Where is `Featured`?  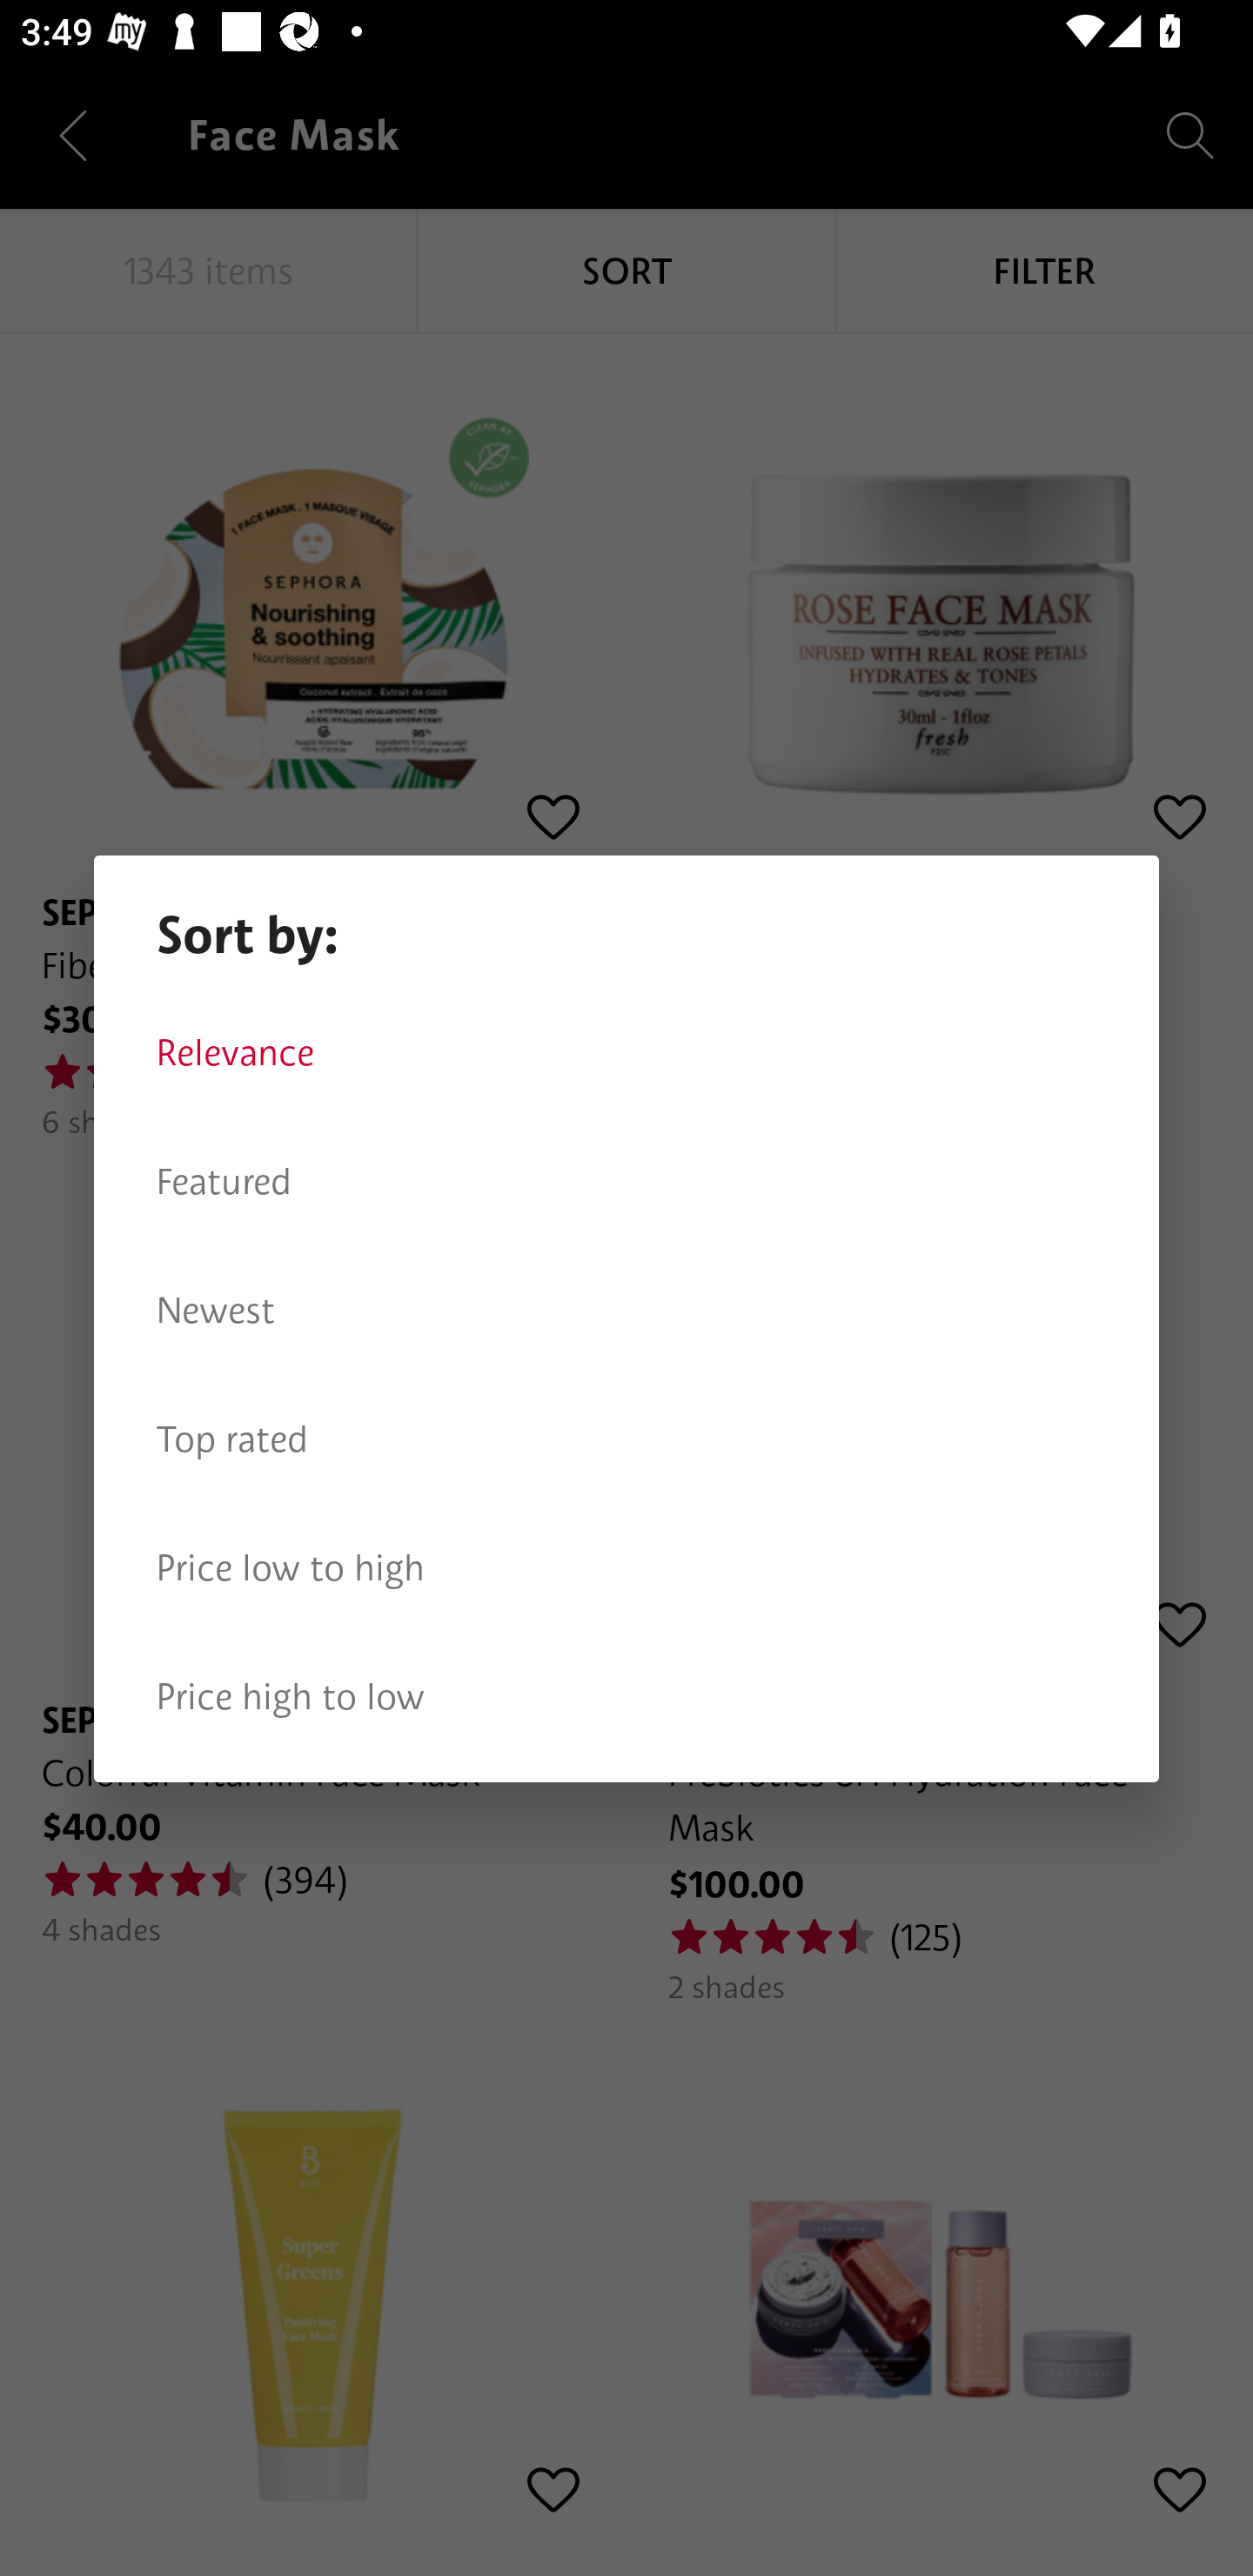 Featured is located at coordinates (626, 1182).